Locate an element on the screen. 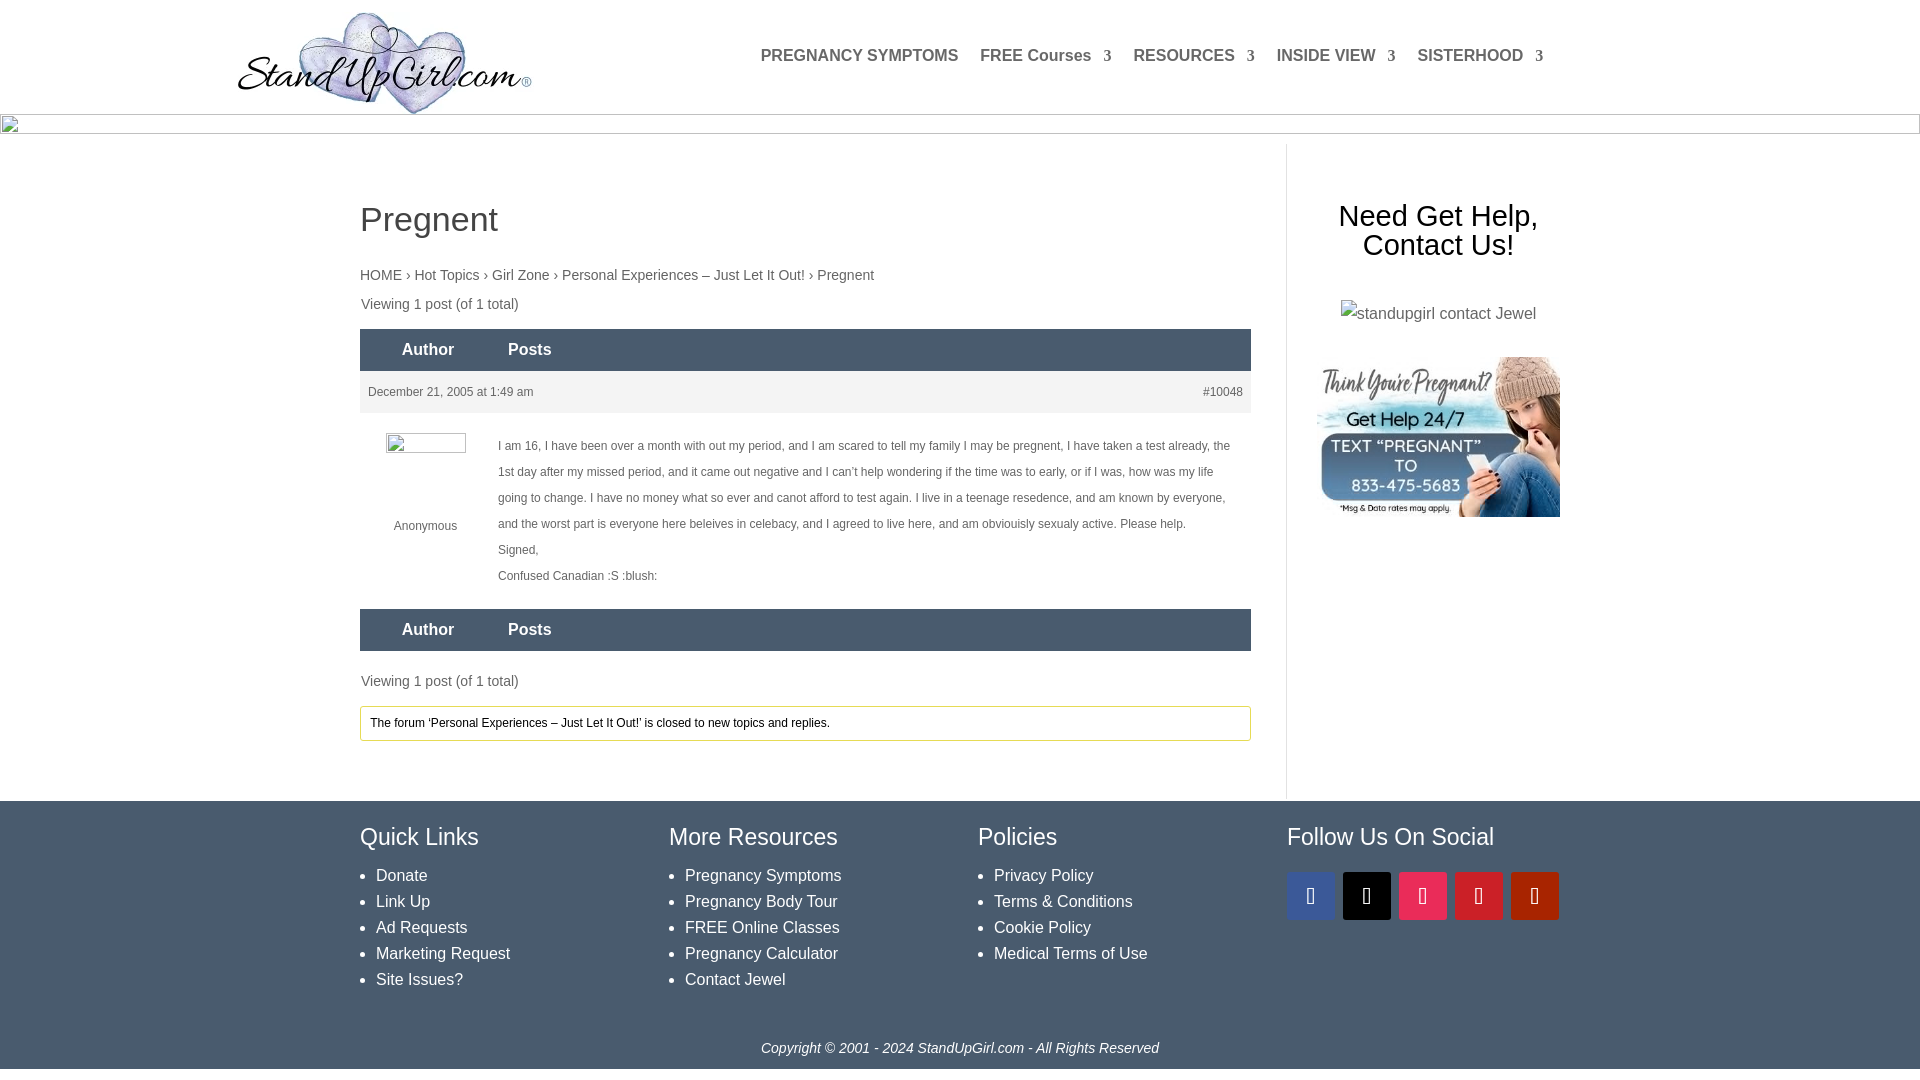 Image resolution: width=1920 pixels, height=1080 pixels. FREE Courses is located at coordinates (1045, 60).